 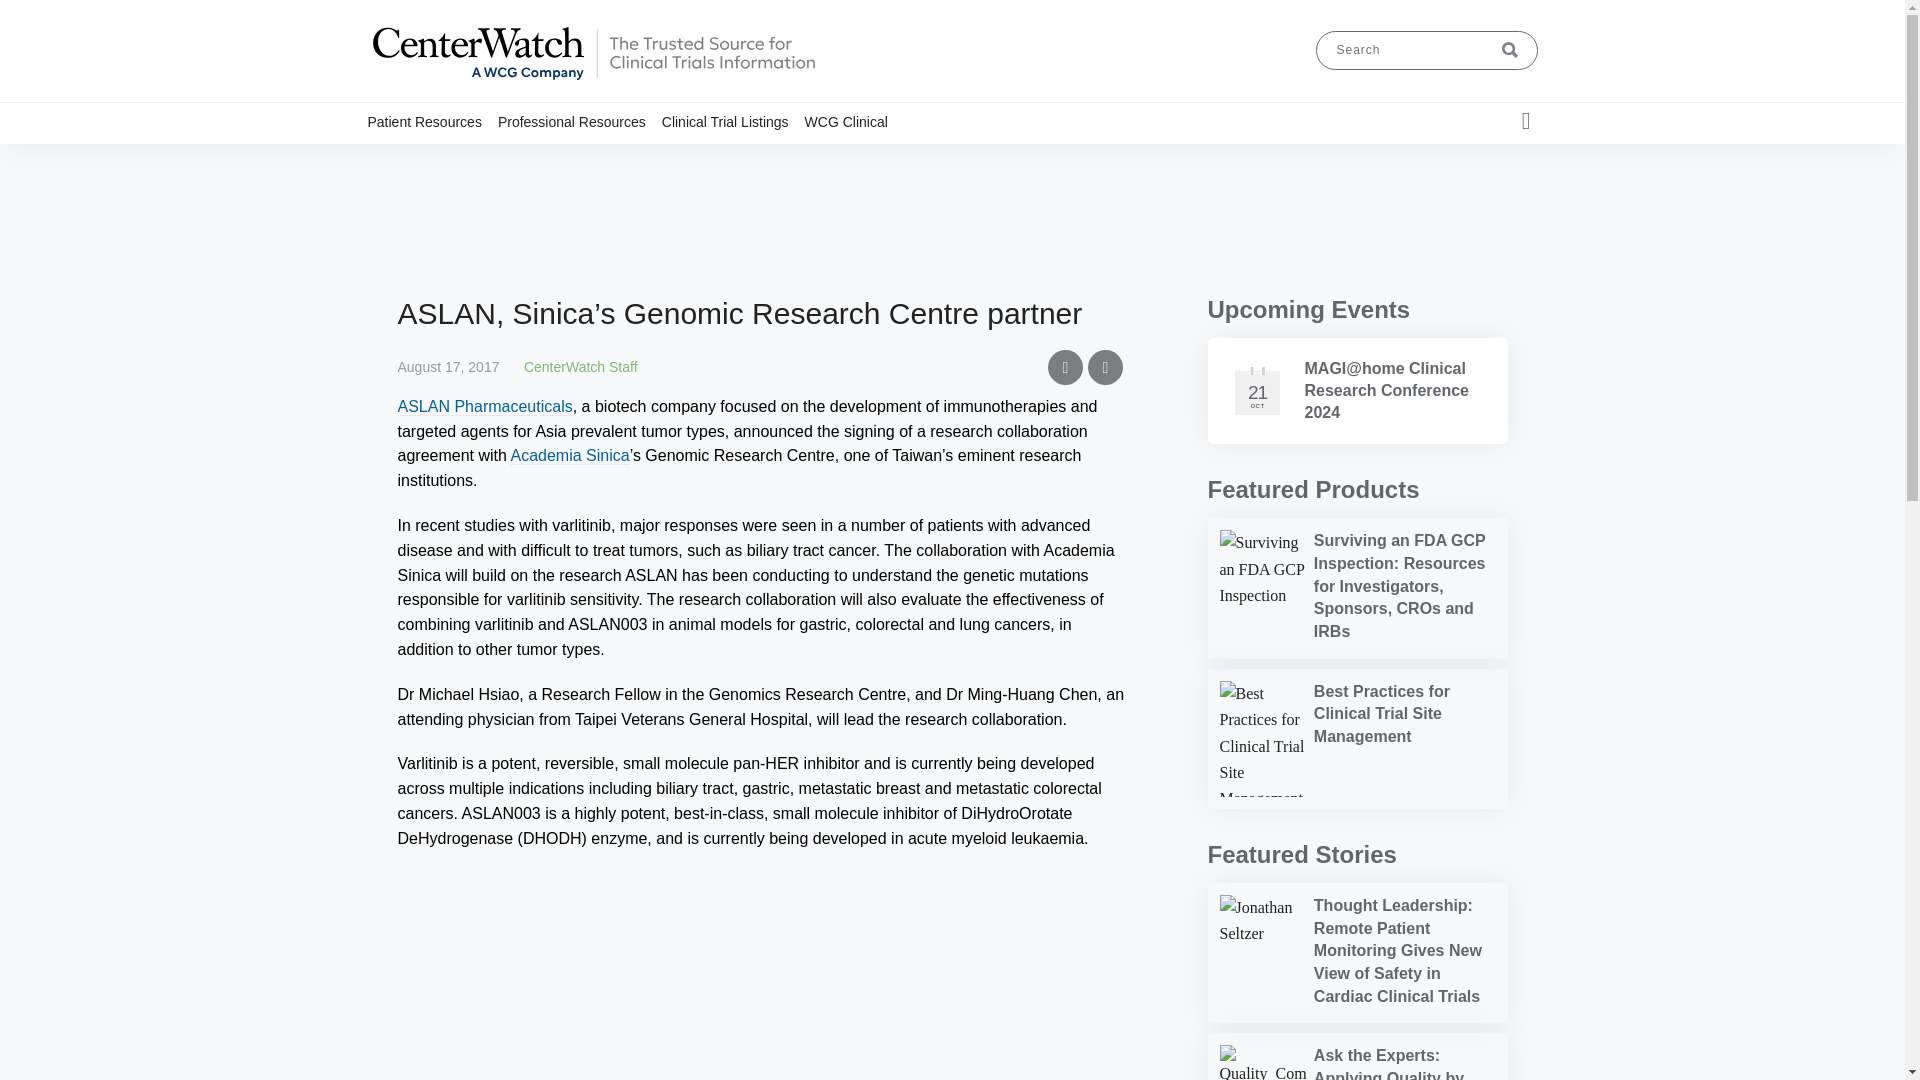 I want to click on Research Center Profiles, so click(x=598, y=160).